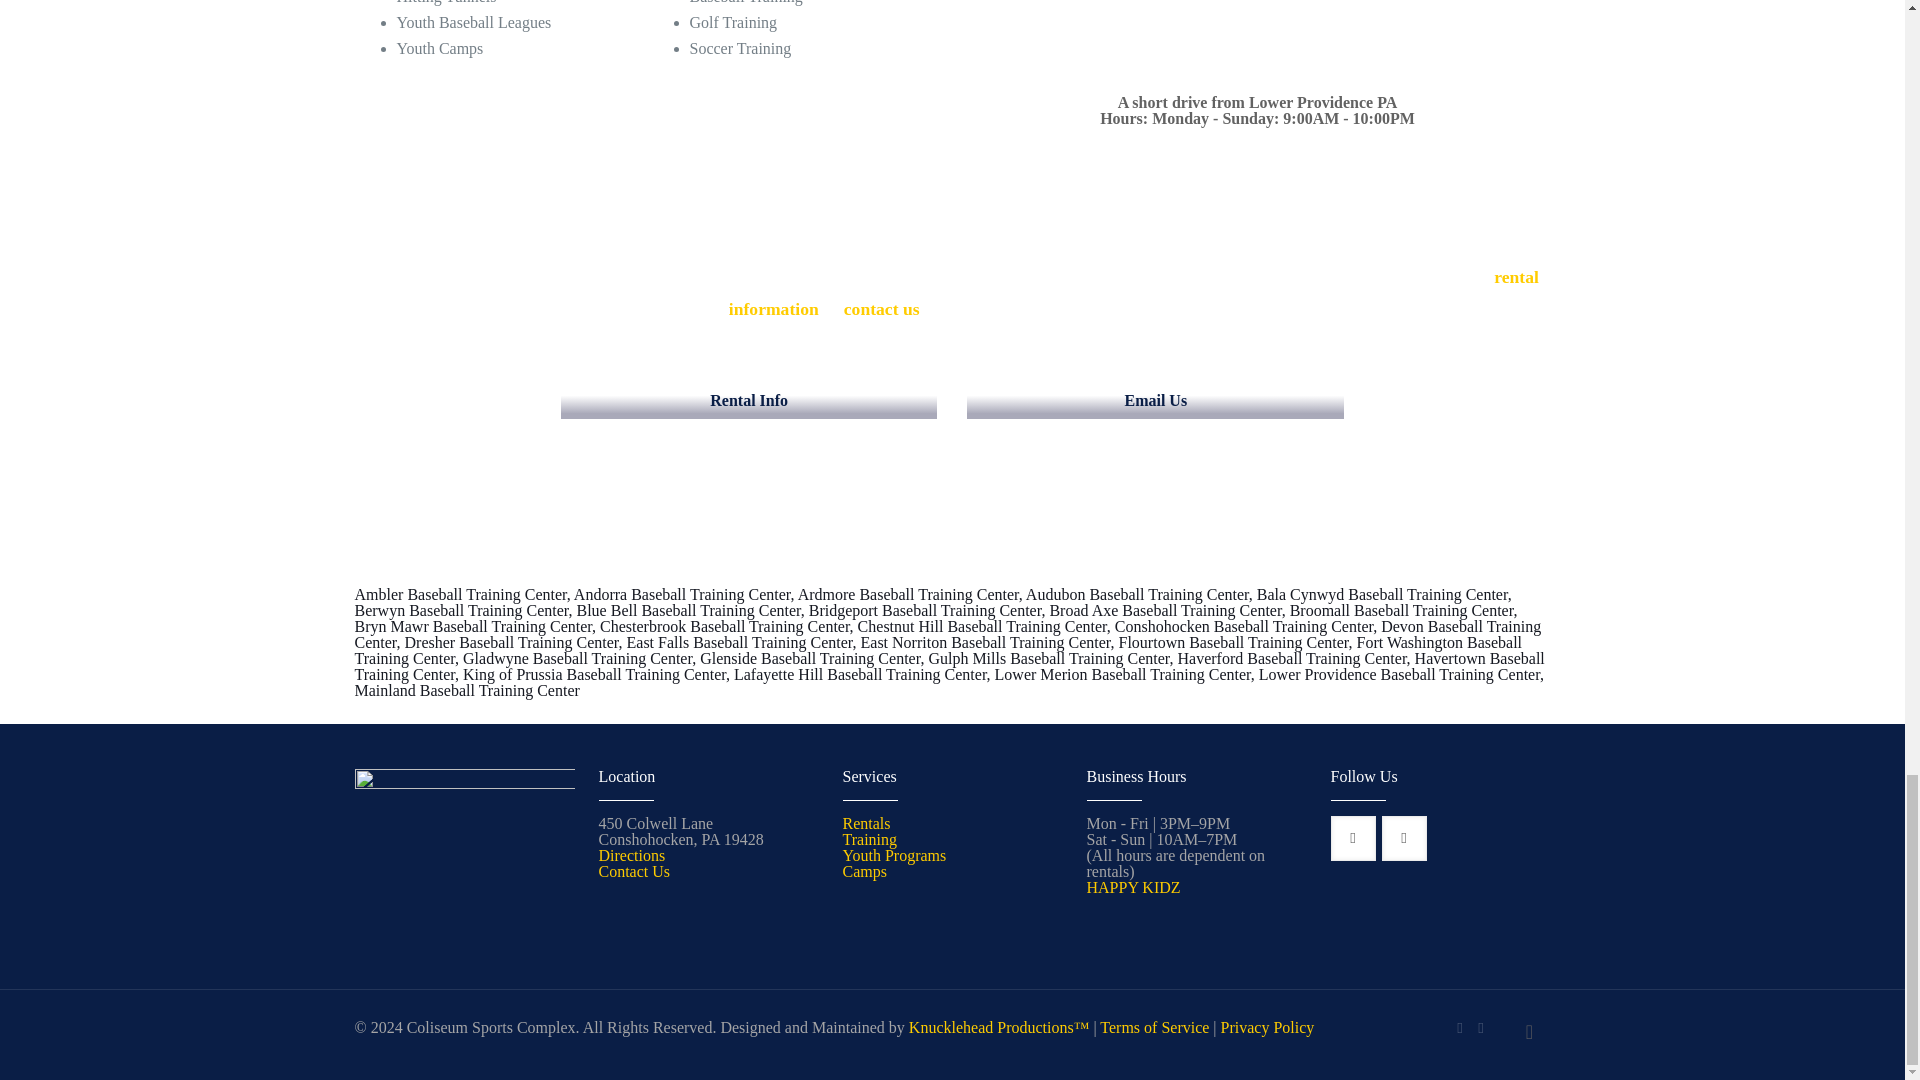 This screenshot has width=1920, height=1080. Describe the element at coordinates (1155, 401) in the screenshot. I see `Email Us` at that location.